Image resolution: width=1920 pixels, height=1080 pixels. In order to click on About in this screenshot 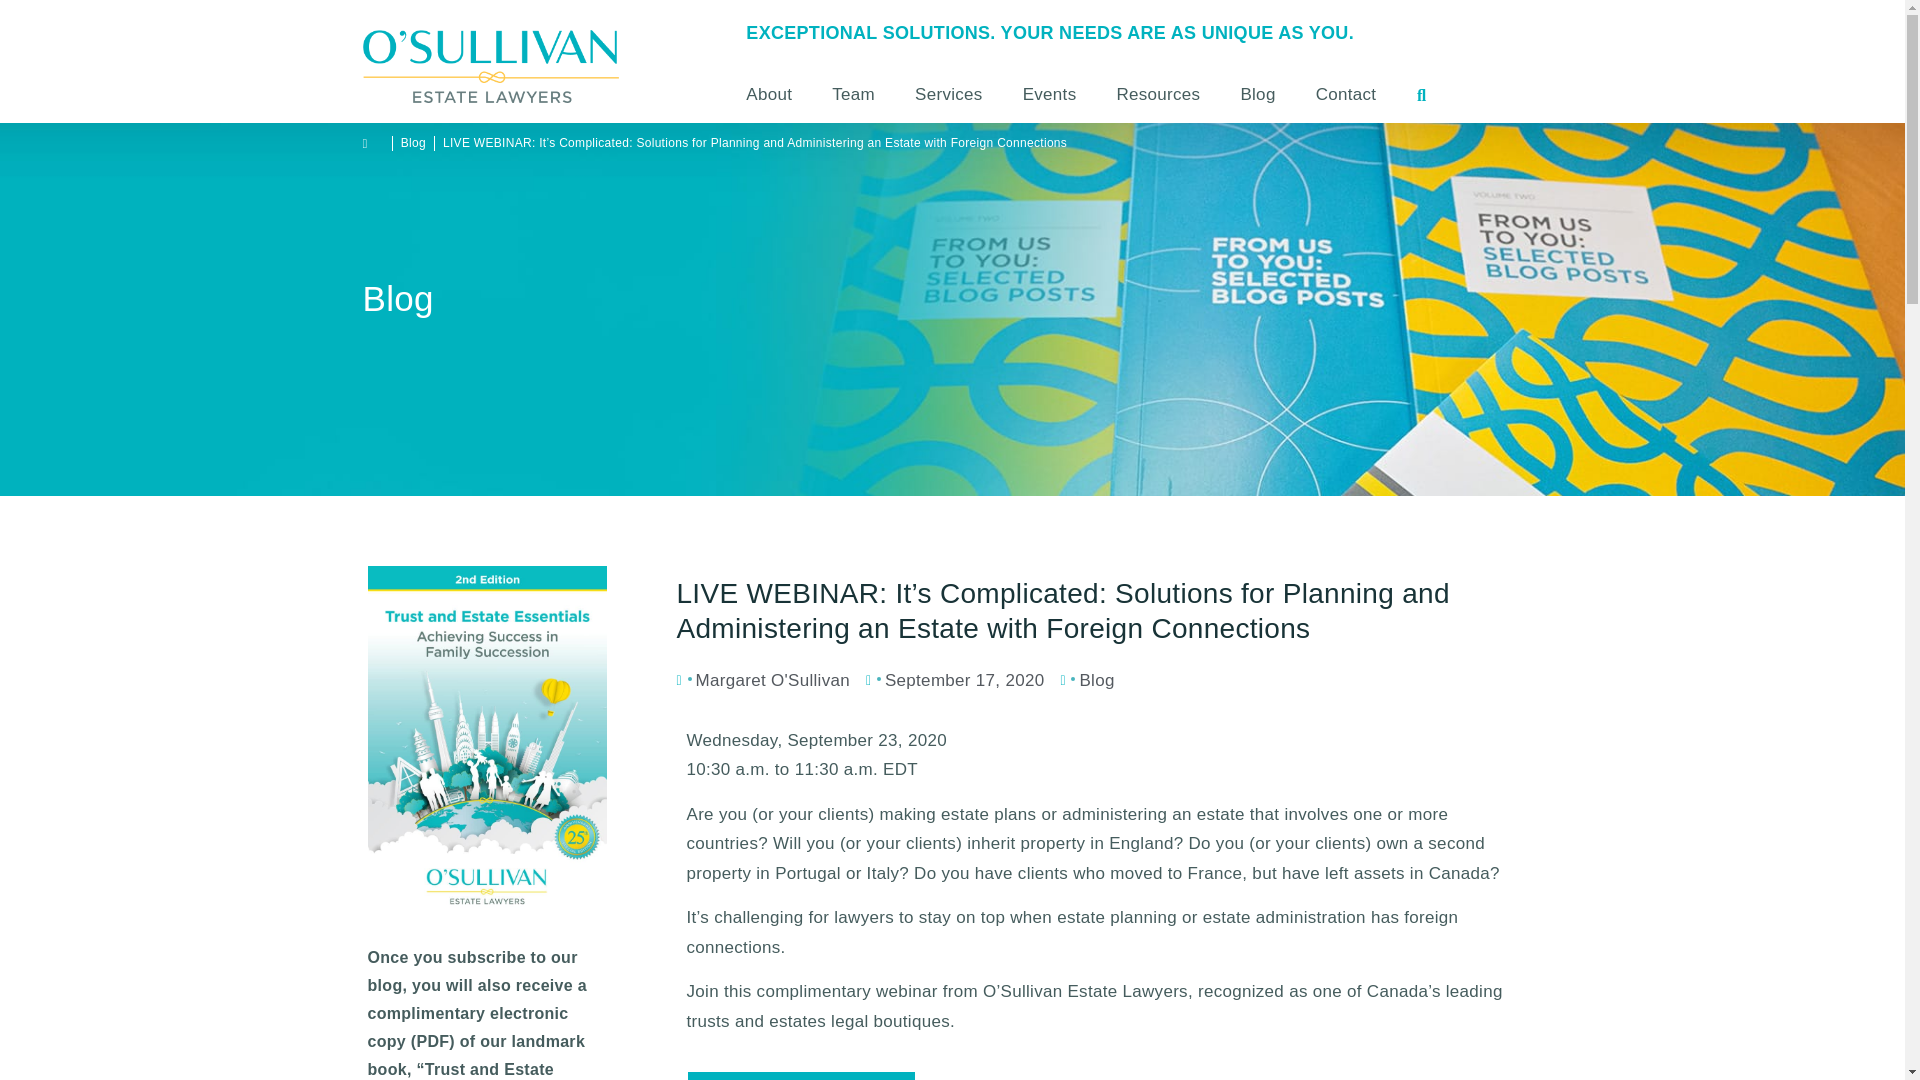, I will do `click(779, 94)`.